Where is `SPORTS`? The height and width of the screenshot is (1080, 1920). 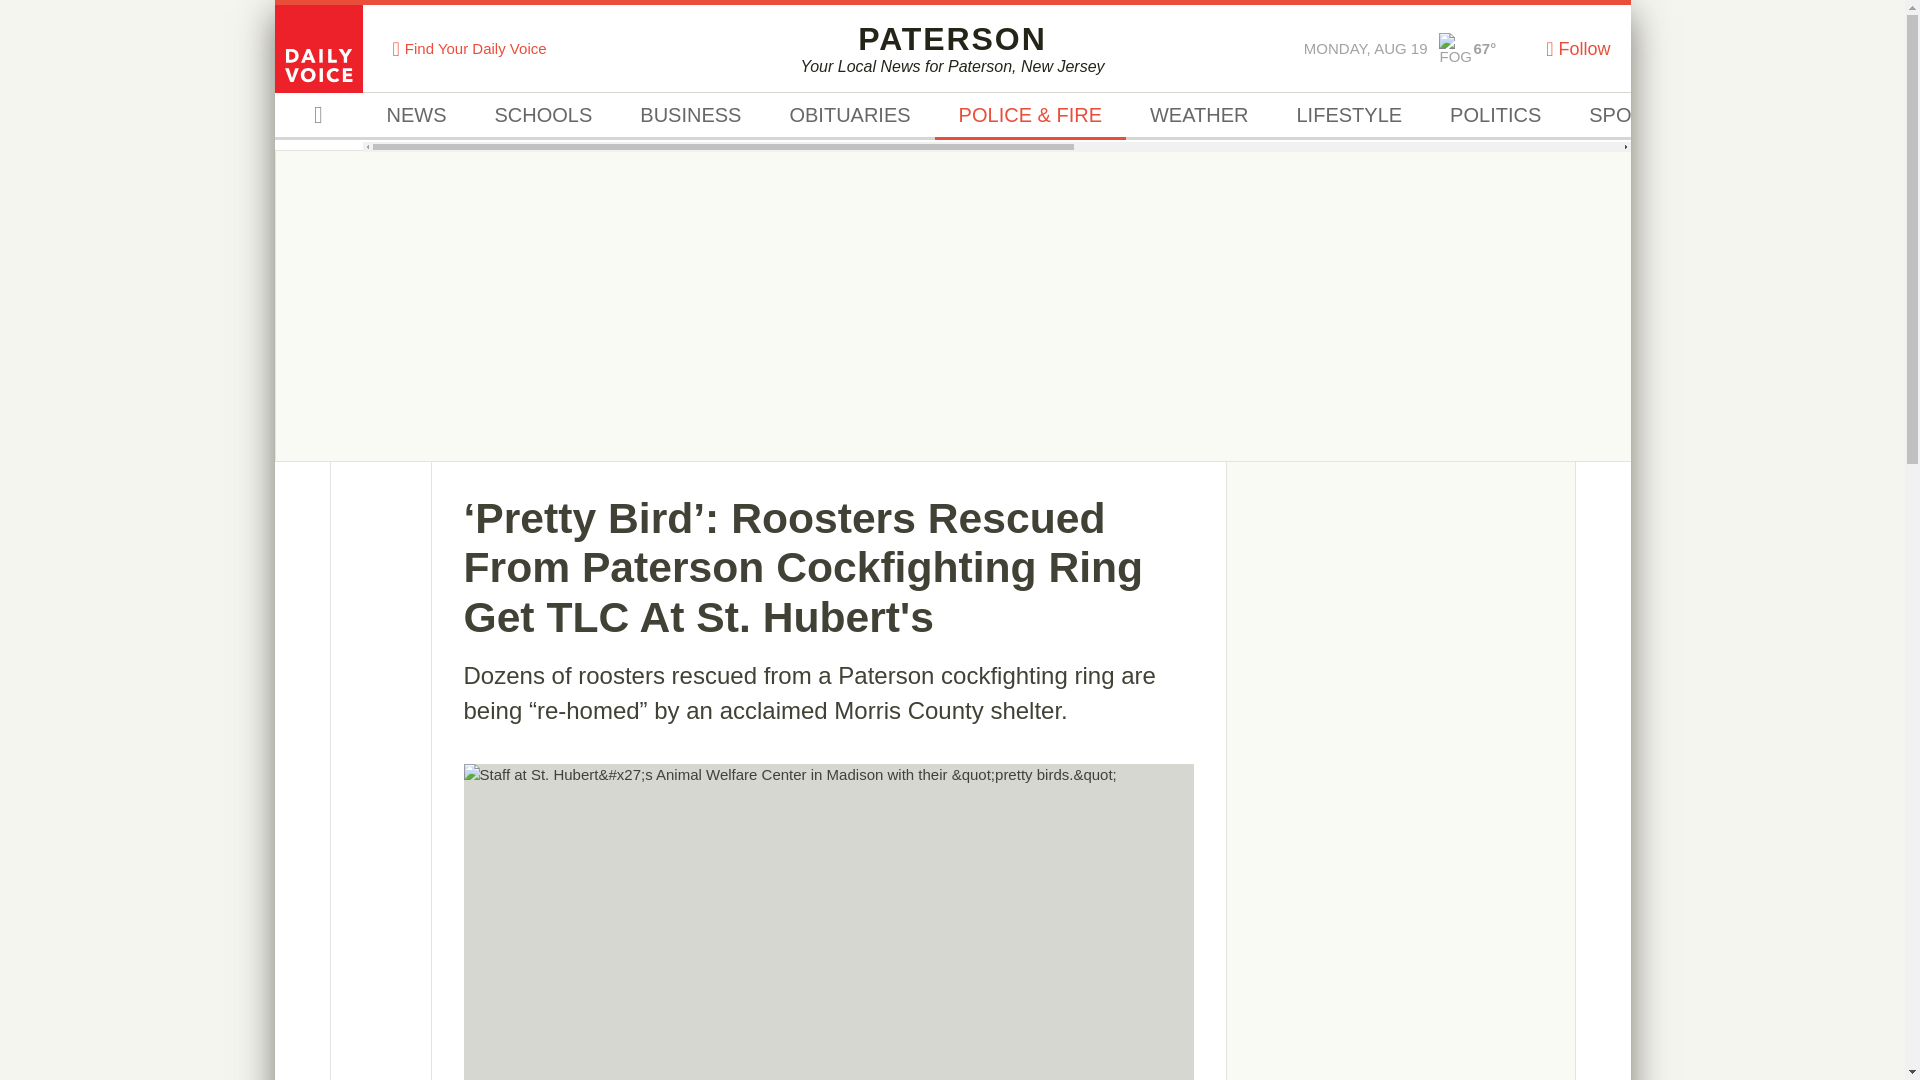 SPORTS is located at coordinates (1198, 116).